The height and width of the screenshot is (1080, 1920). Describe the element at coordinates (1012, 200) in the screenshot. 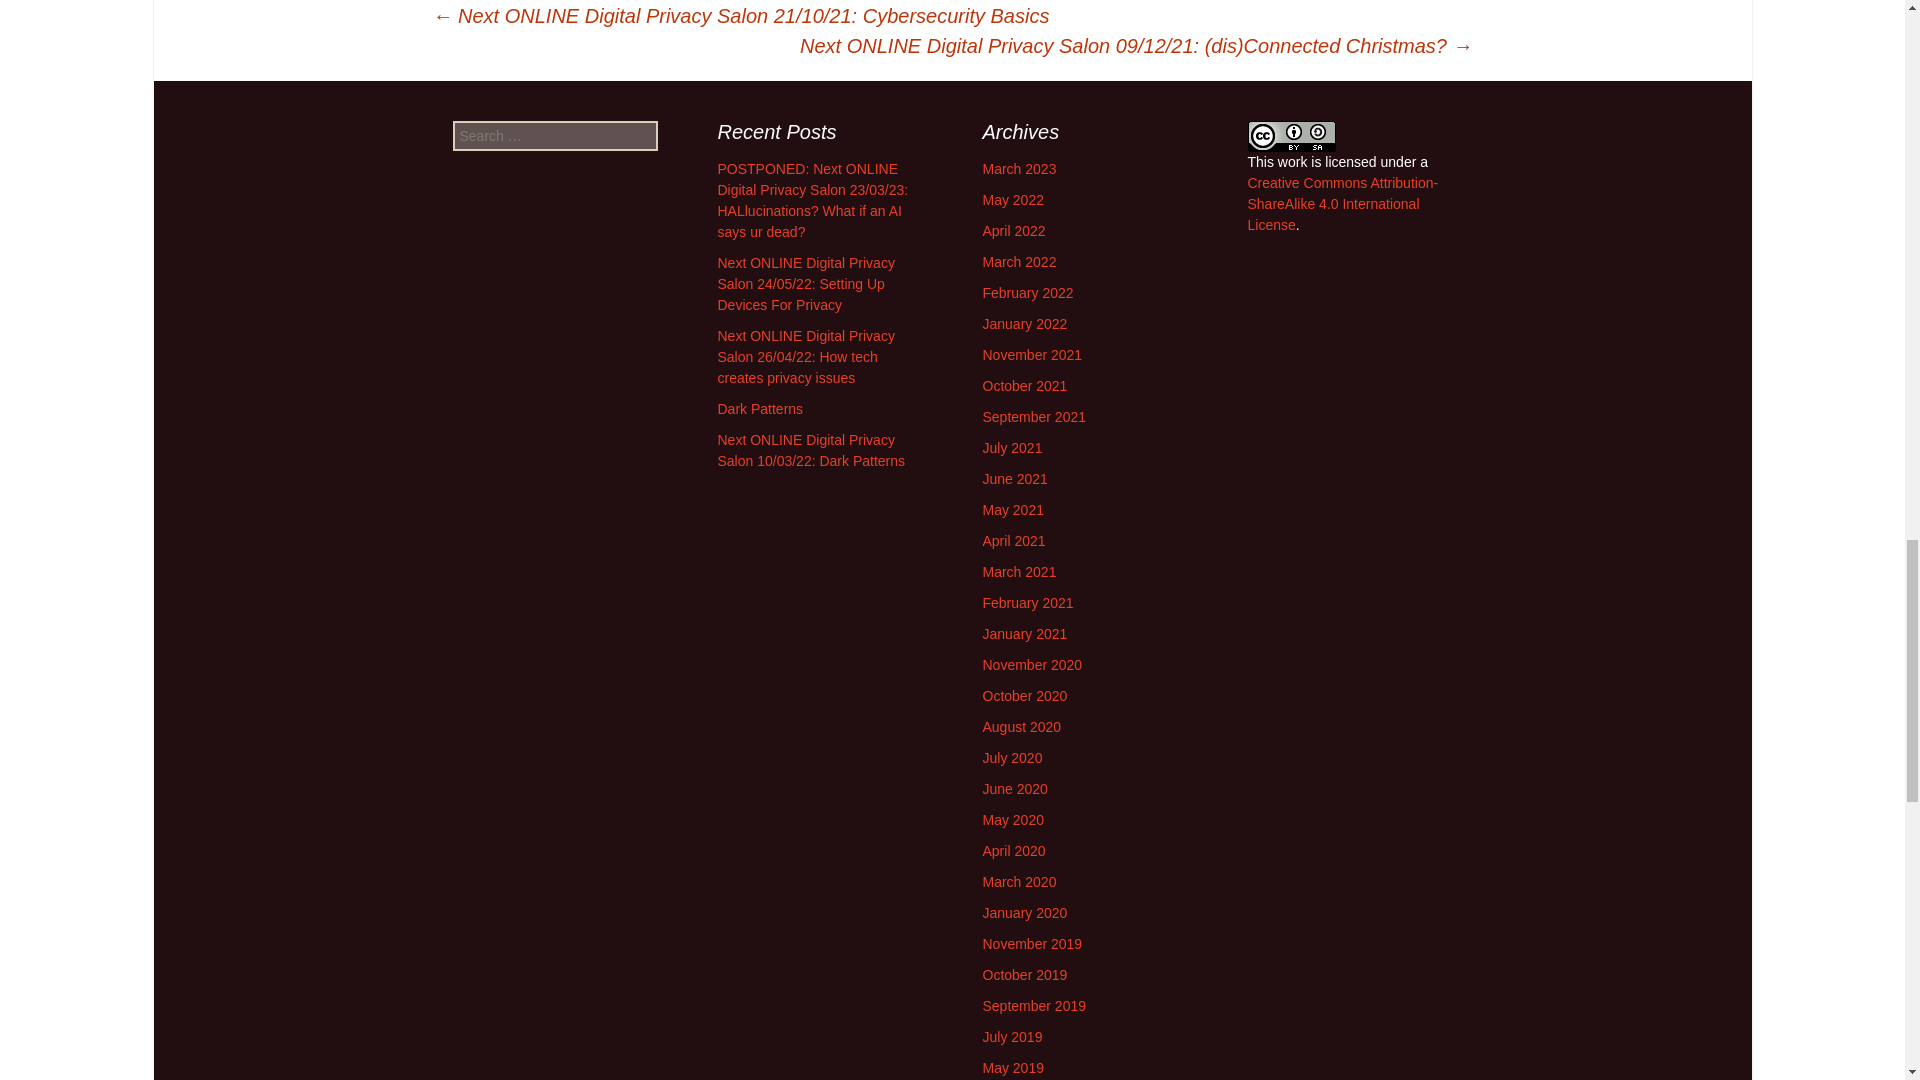

I see `May 2022` at that location.